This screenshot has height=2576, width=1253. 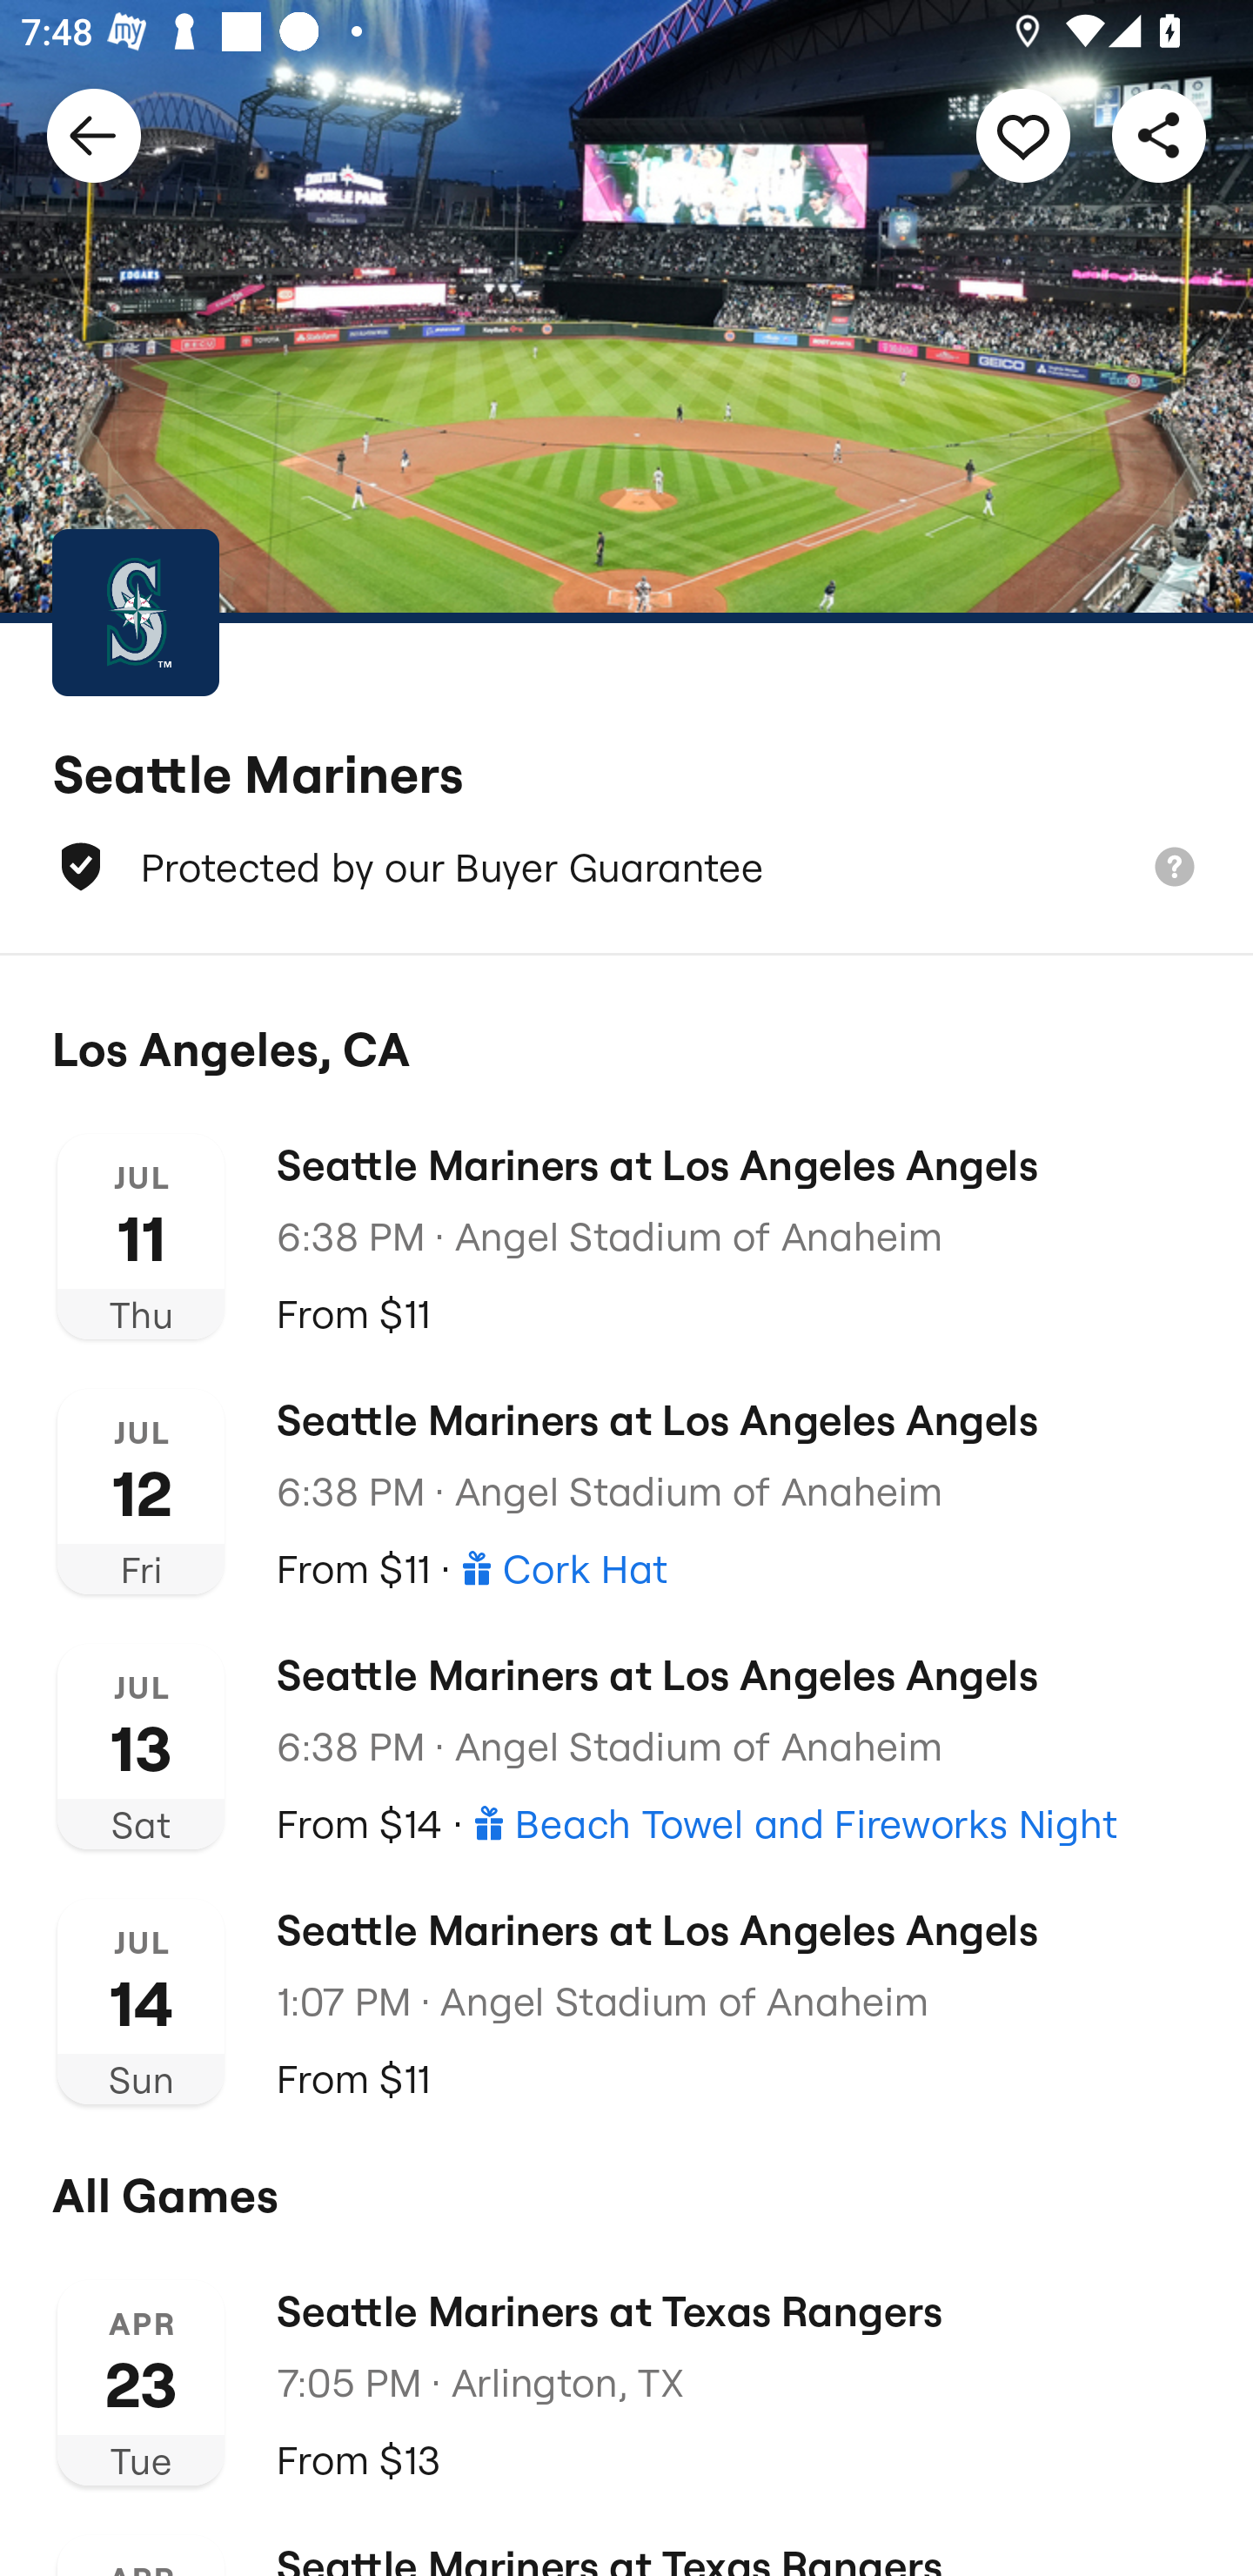 I want to click on Protected by our Buyer Guarantee Learn more, so click(x=626, y=867).